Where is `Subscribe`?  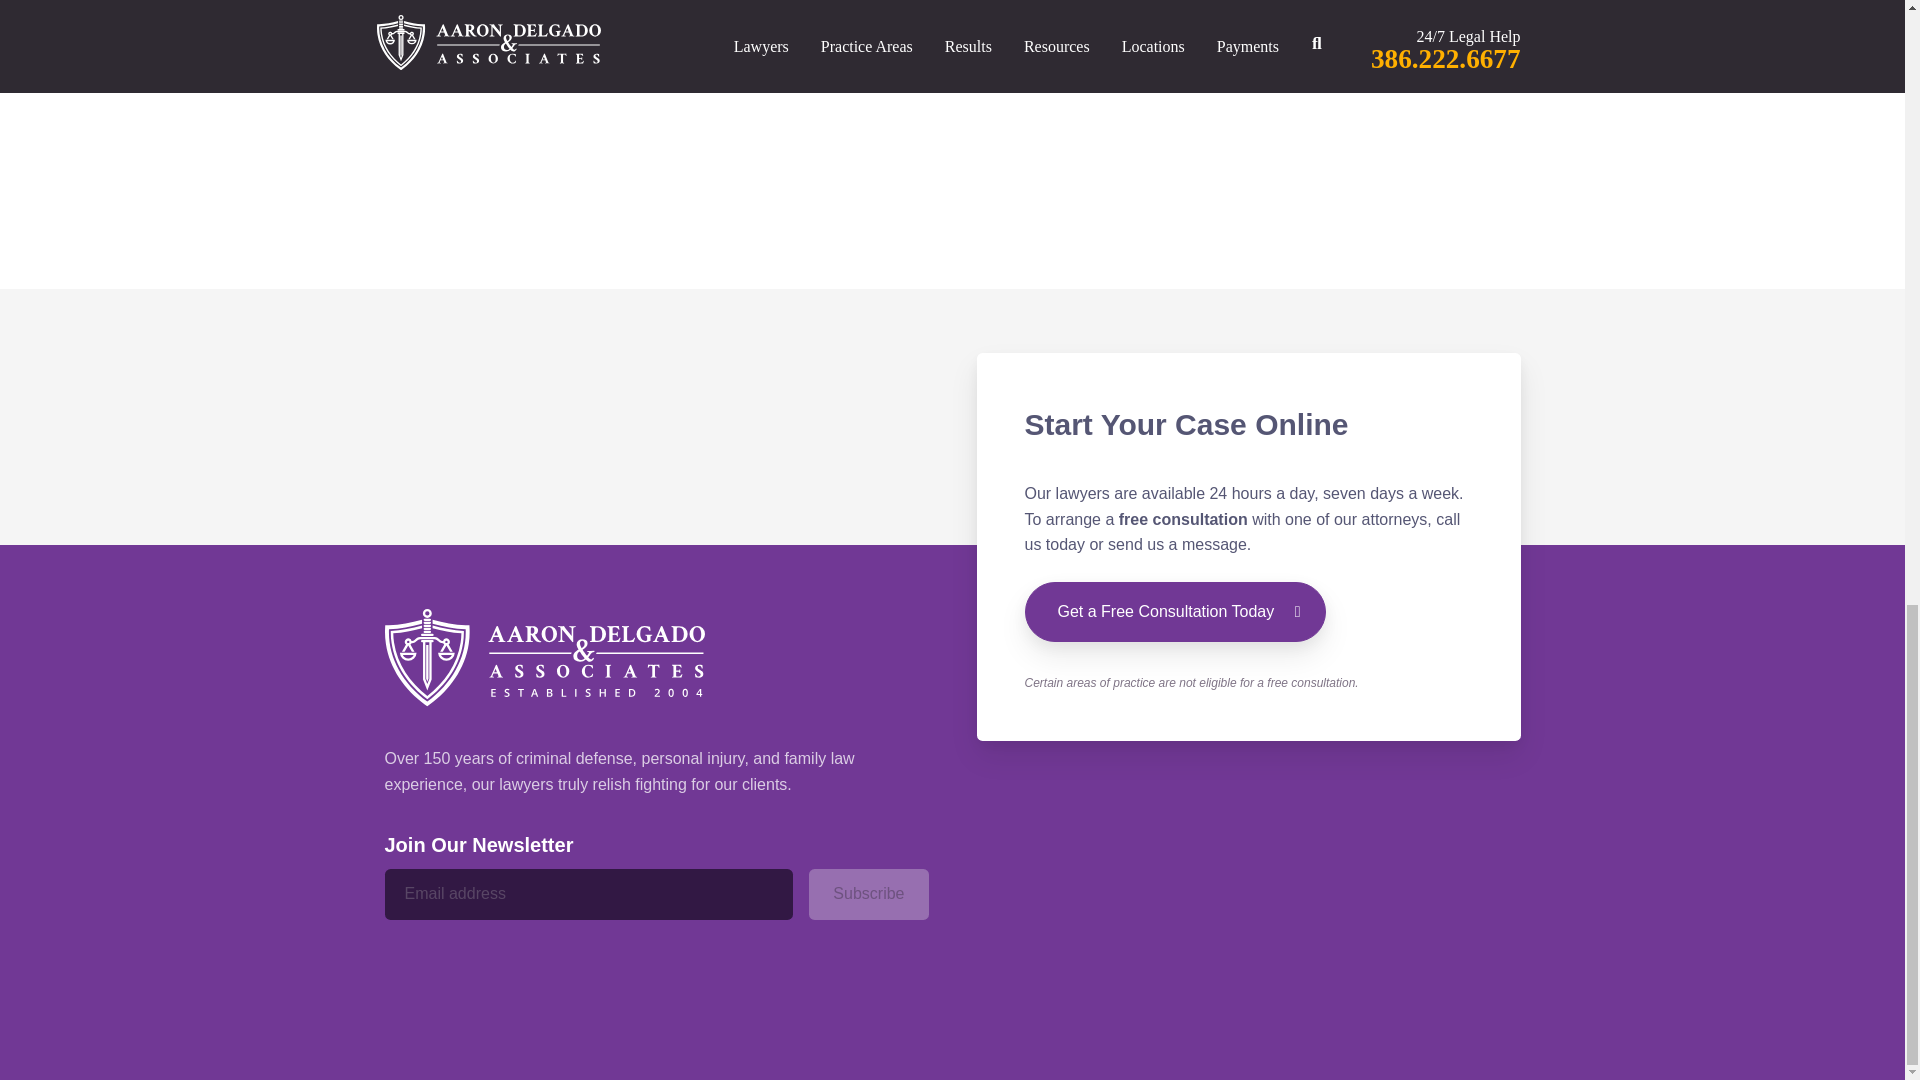
Subscribe is located at coordinates (868, 894).